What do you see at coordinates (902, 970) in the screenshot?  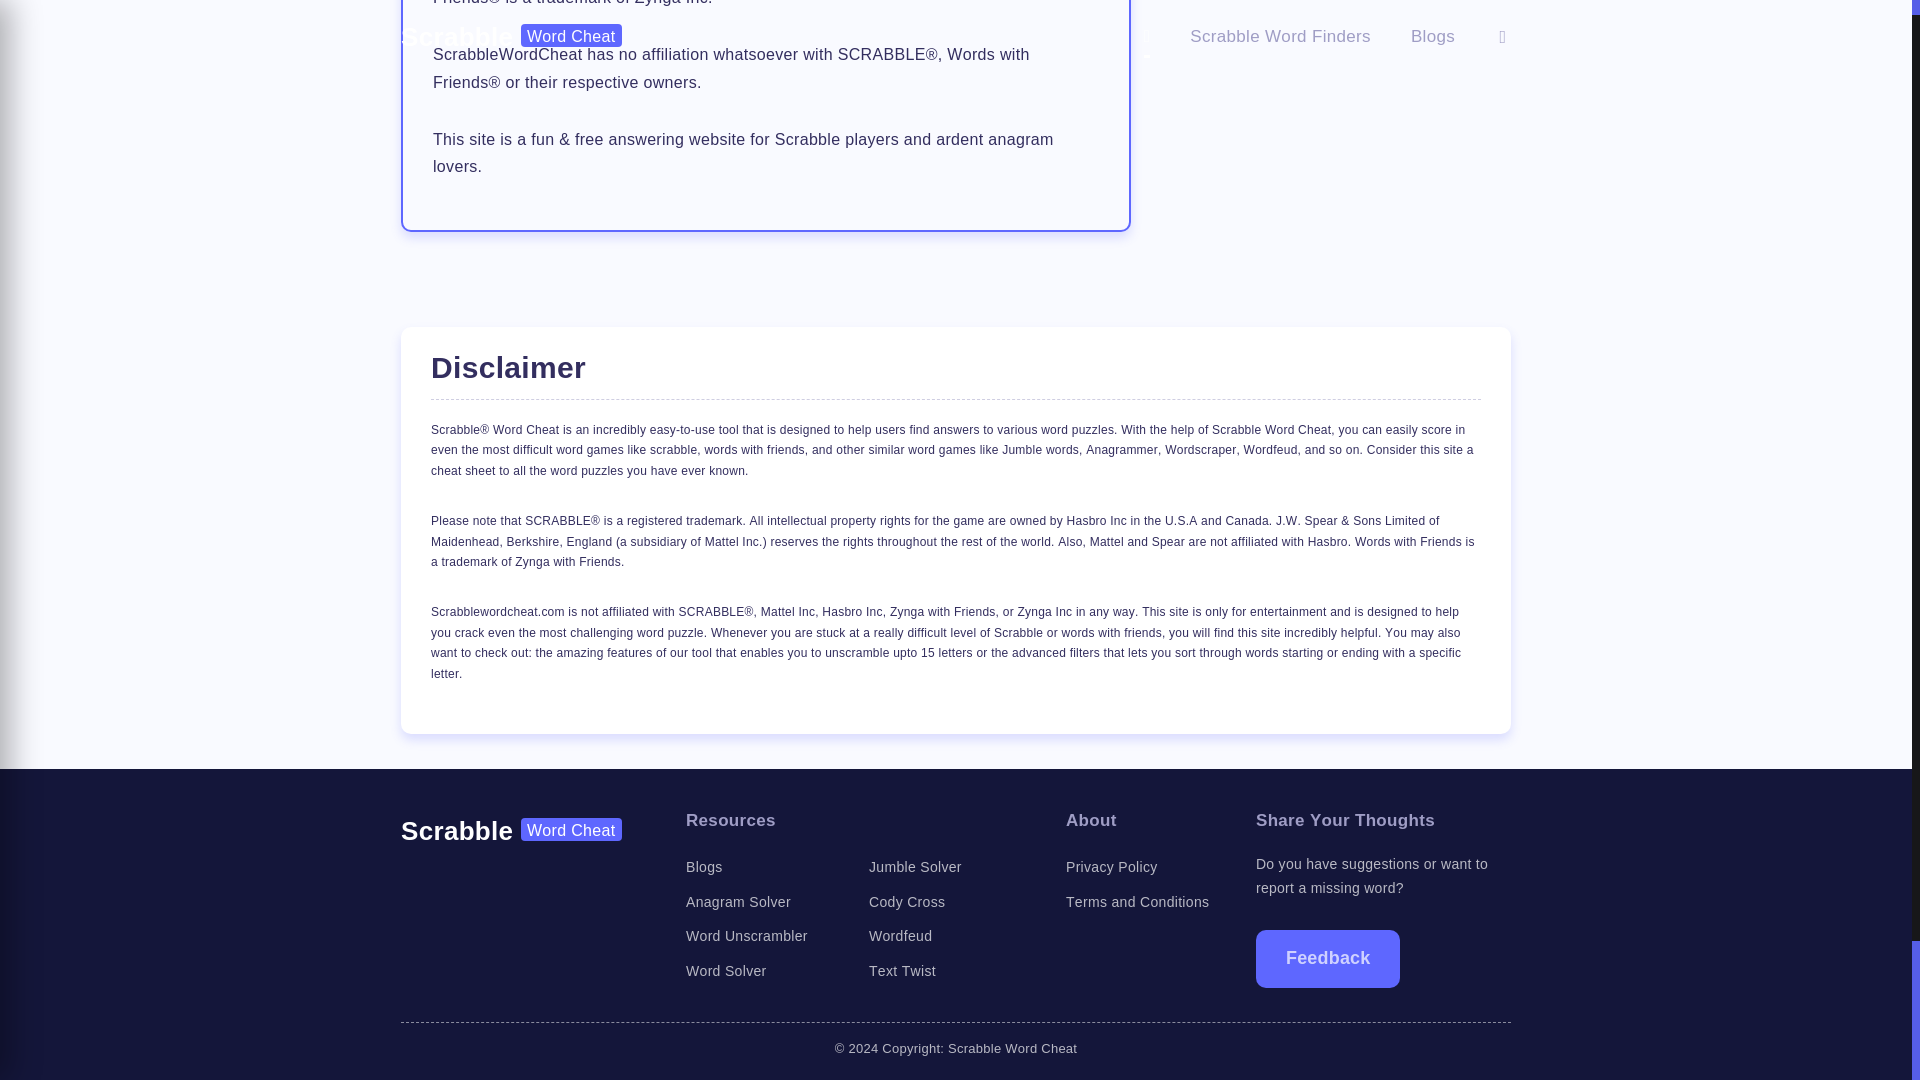 I see `Text Twist` at bounding box center [902, 970].